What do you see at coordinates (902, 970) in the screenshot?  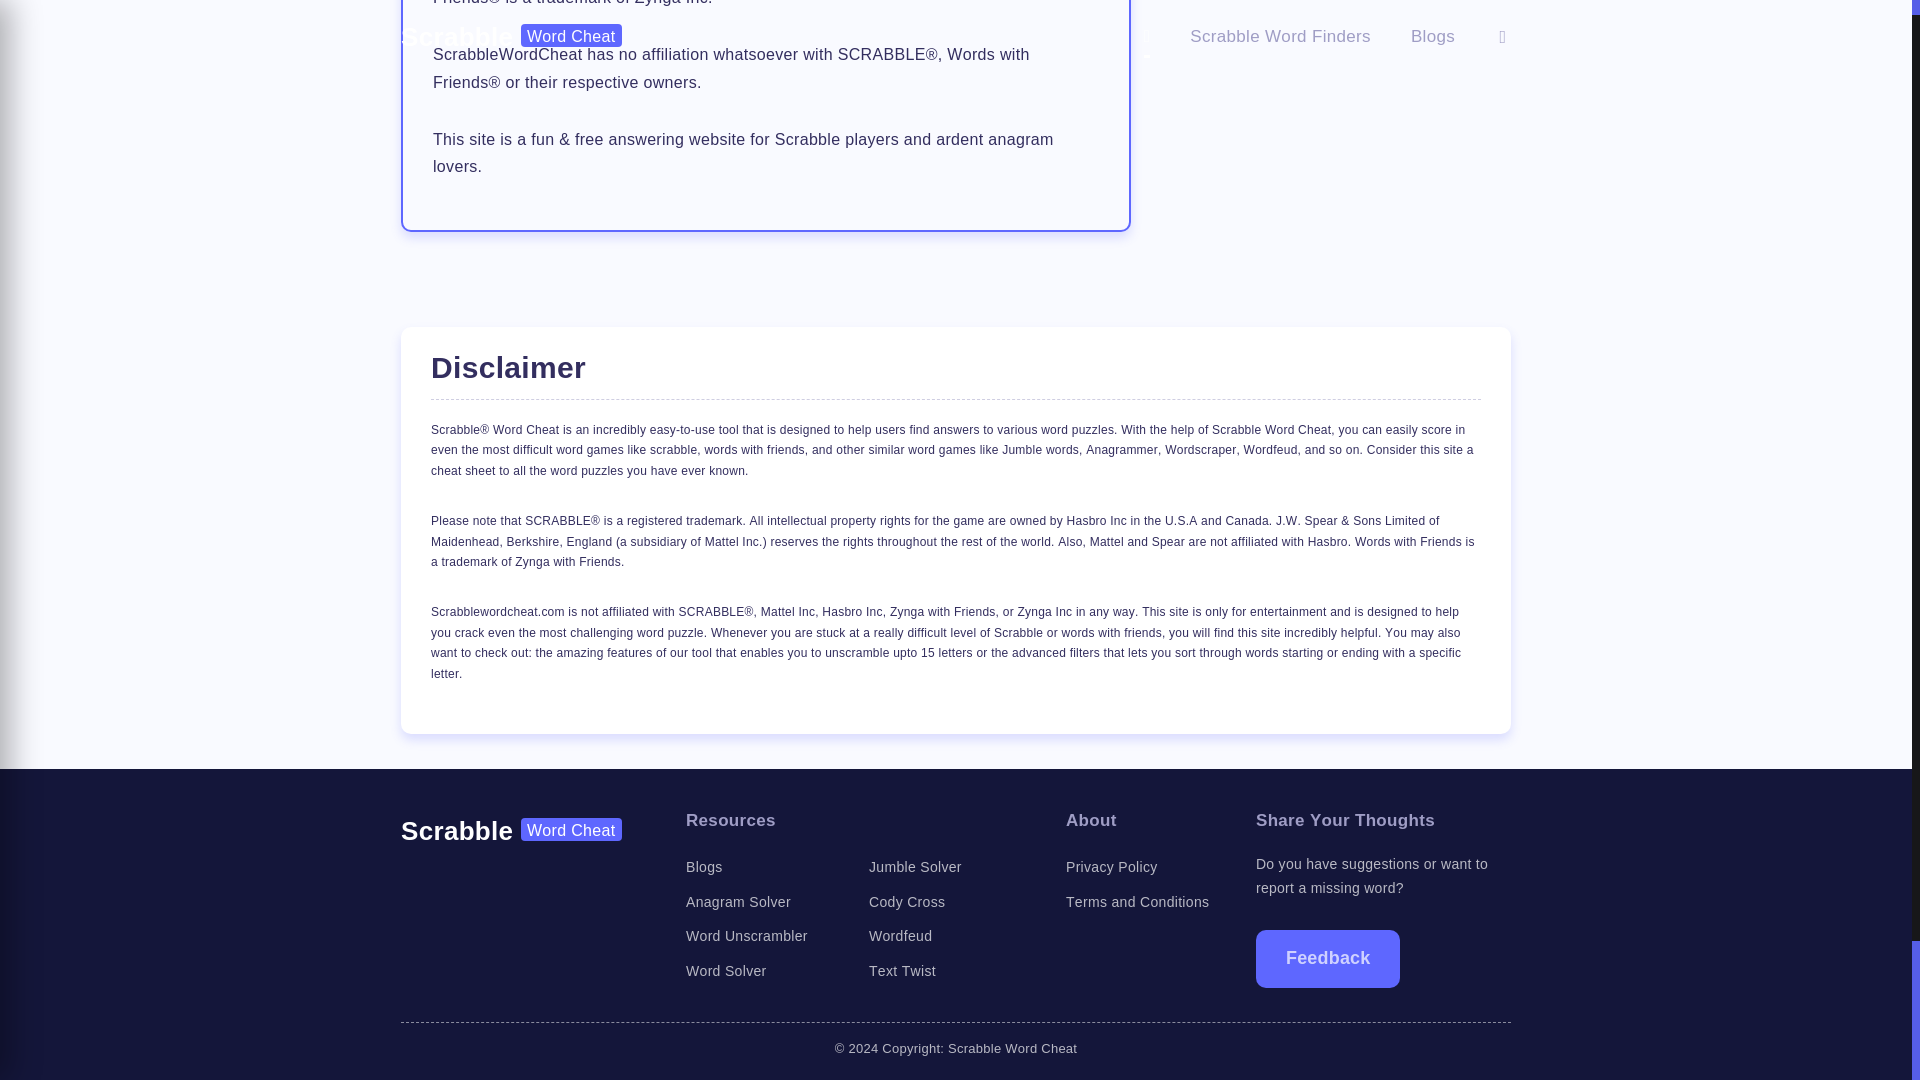 I see `Text Twist` at bounding box center [902, 970].